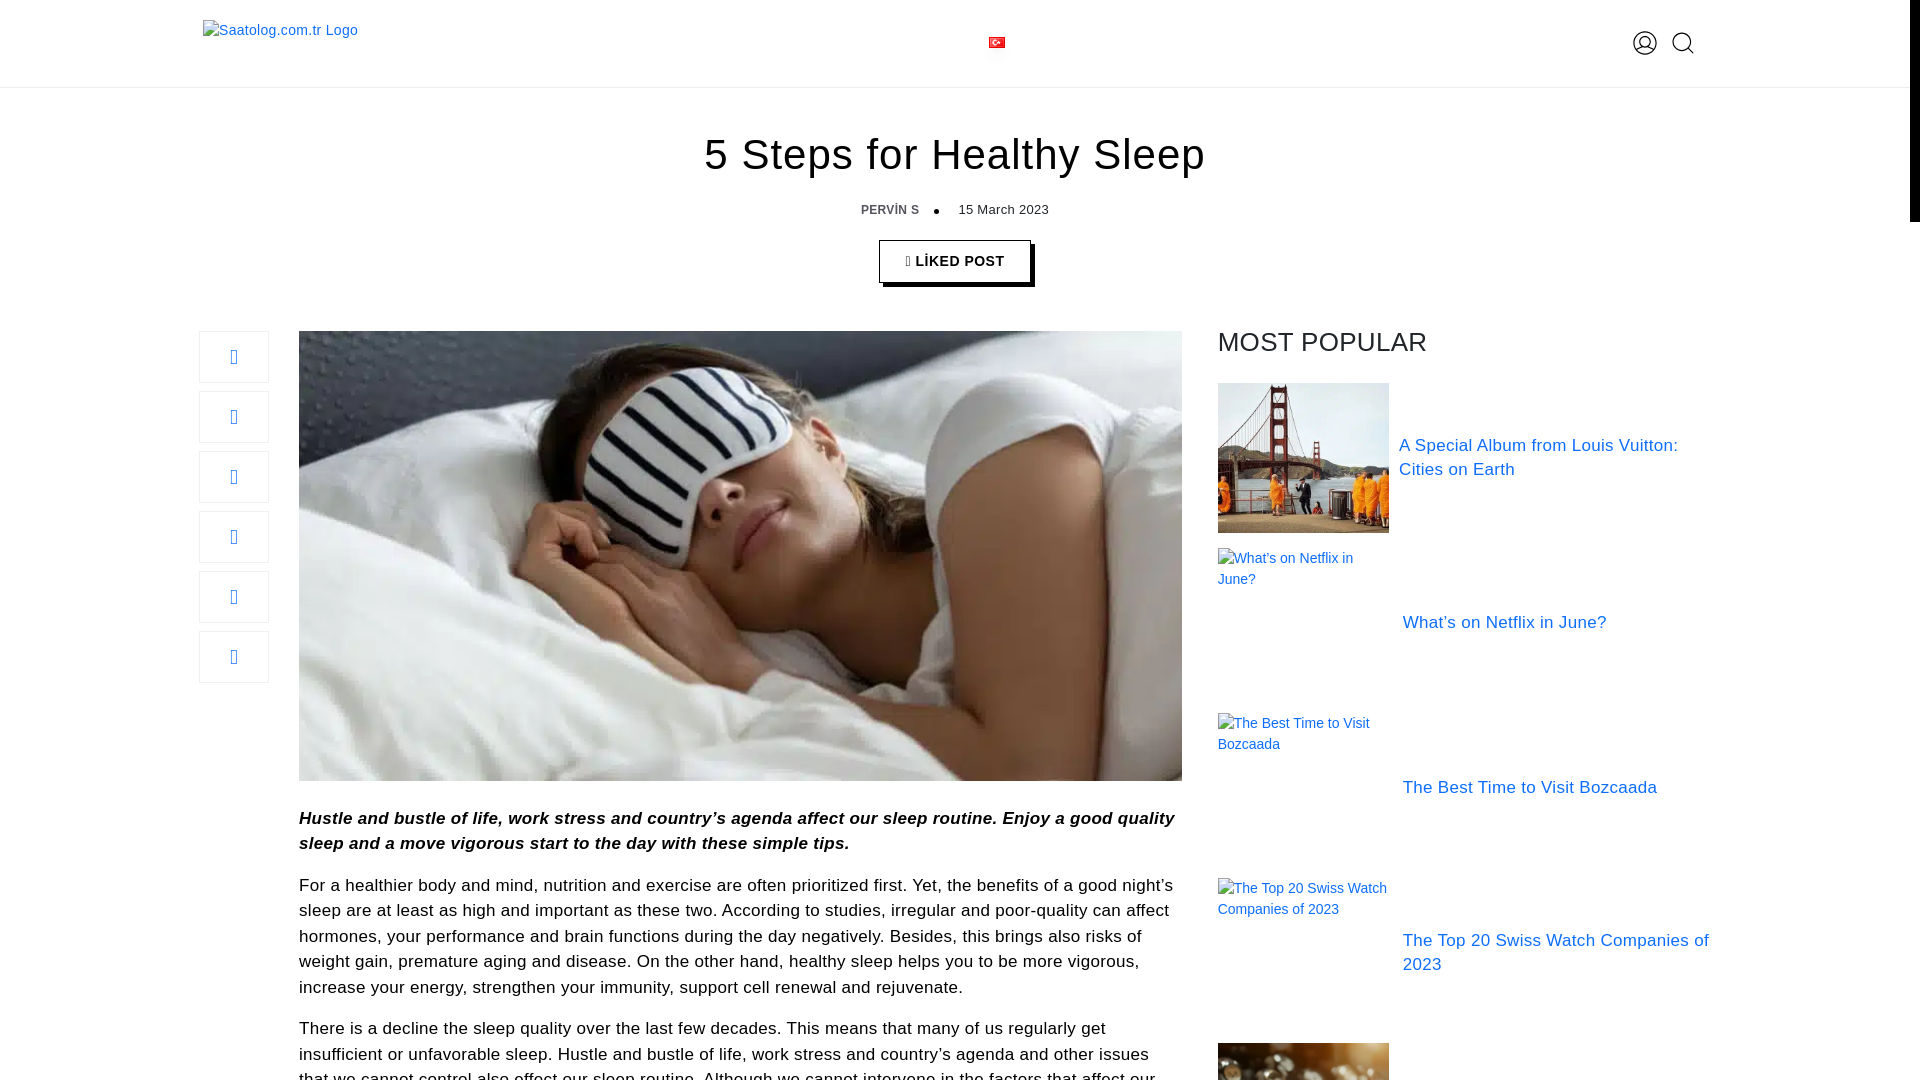  I want to click on 5 Steps for Healthy Sleep, so click(234, 597).